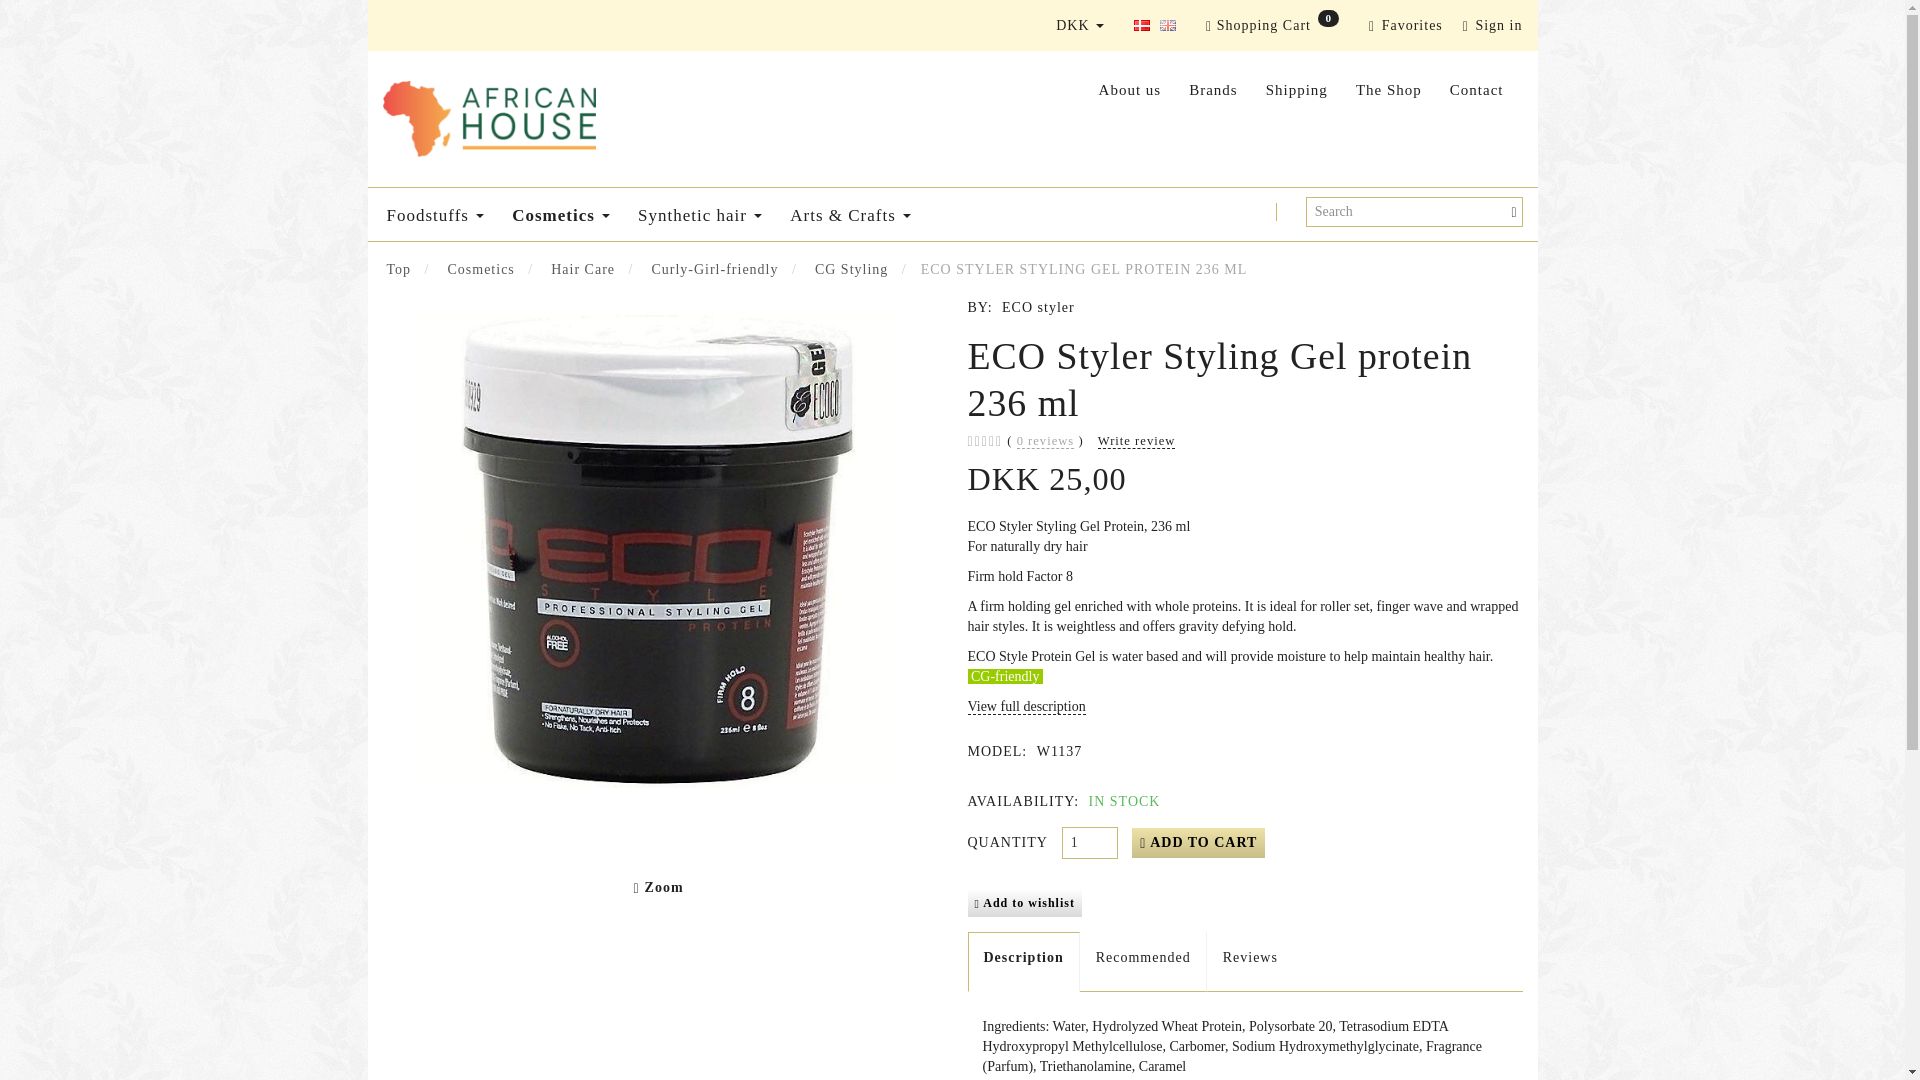 This screenshot has height=1080, width=1920. What do you see at coordinates (1492, 26) in the screenshot?
I see `Sign in` at bounding box center [1492, 26].